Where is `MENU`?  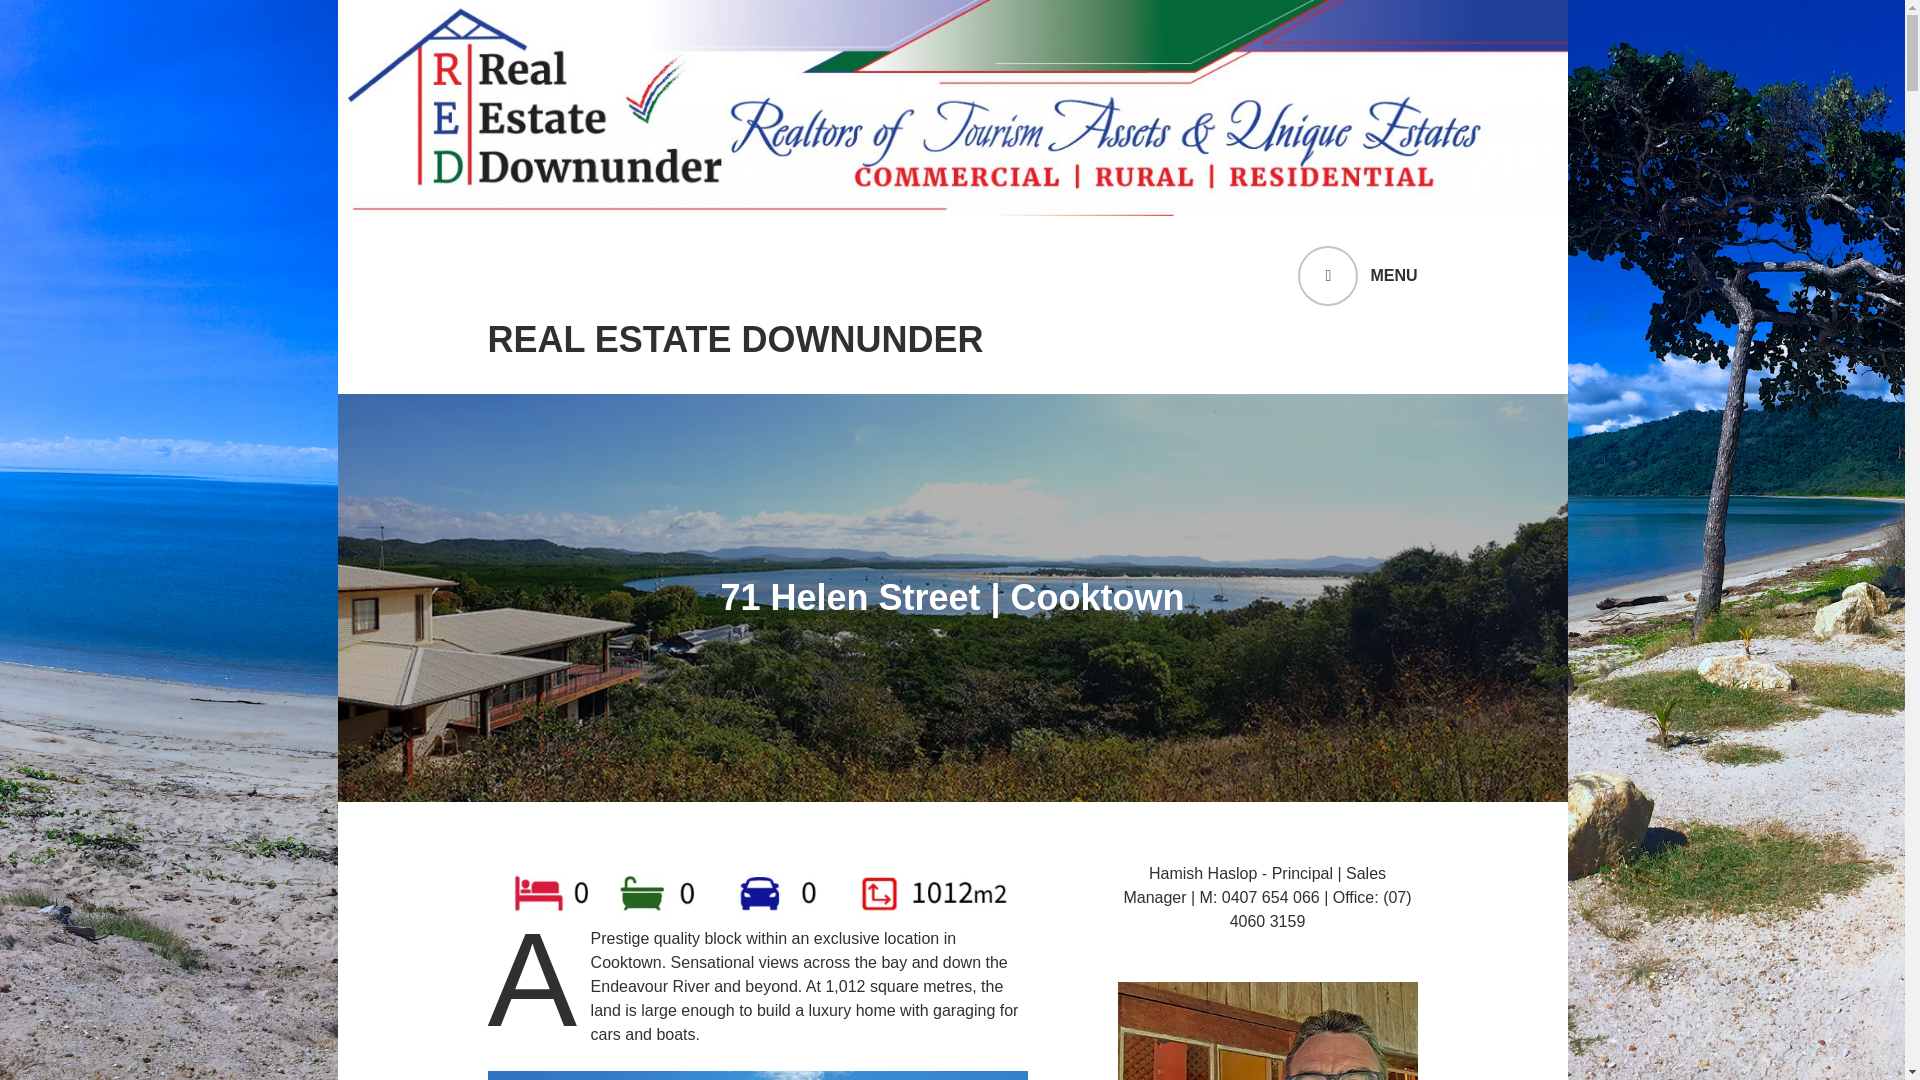 MENU is located at coordinates (1356, 276).